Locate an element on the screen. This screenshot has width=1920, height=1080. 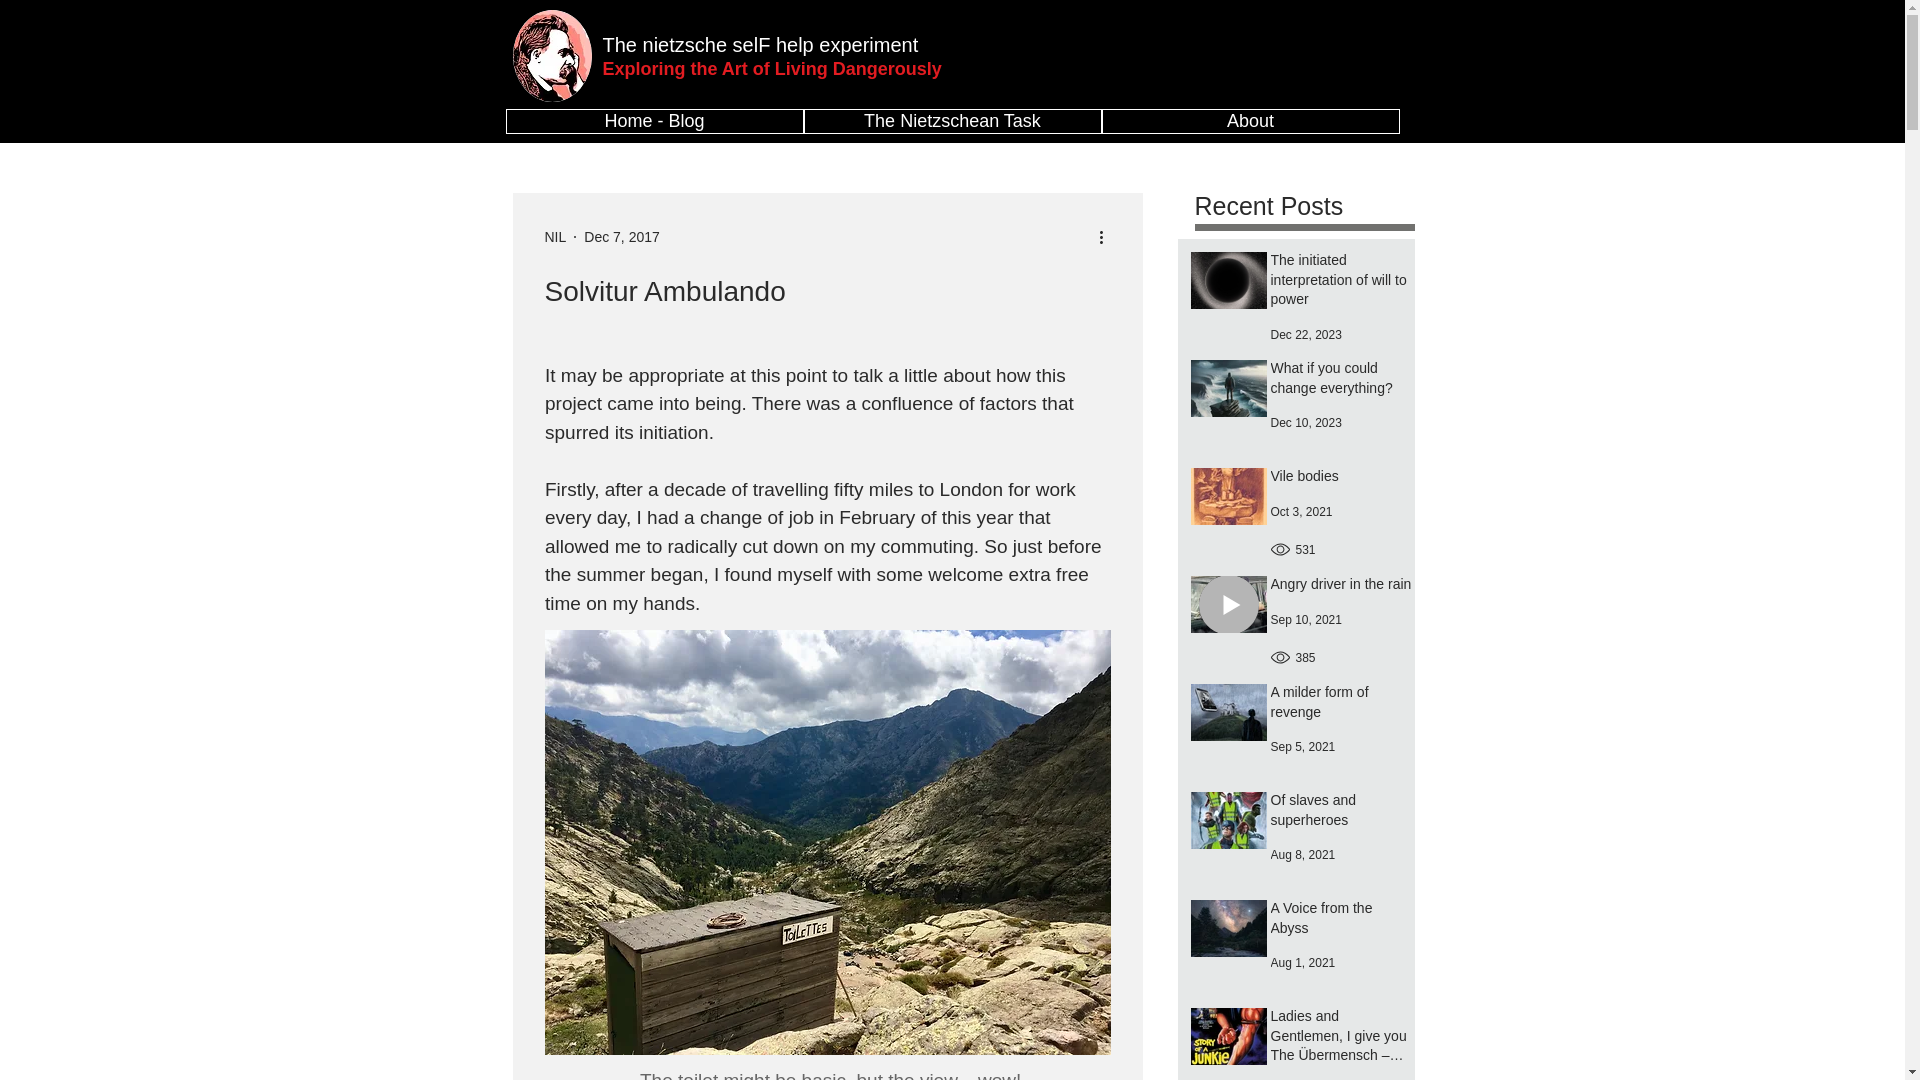
Dec 22, 2023 is located at coordinates (1304, 335).